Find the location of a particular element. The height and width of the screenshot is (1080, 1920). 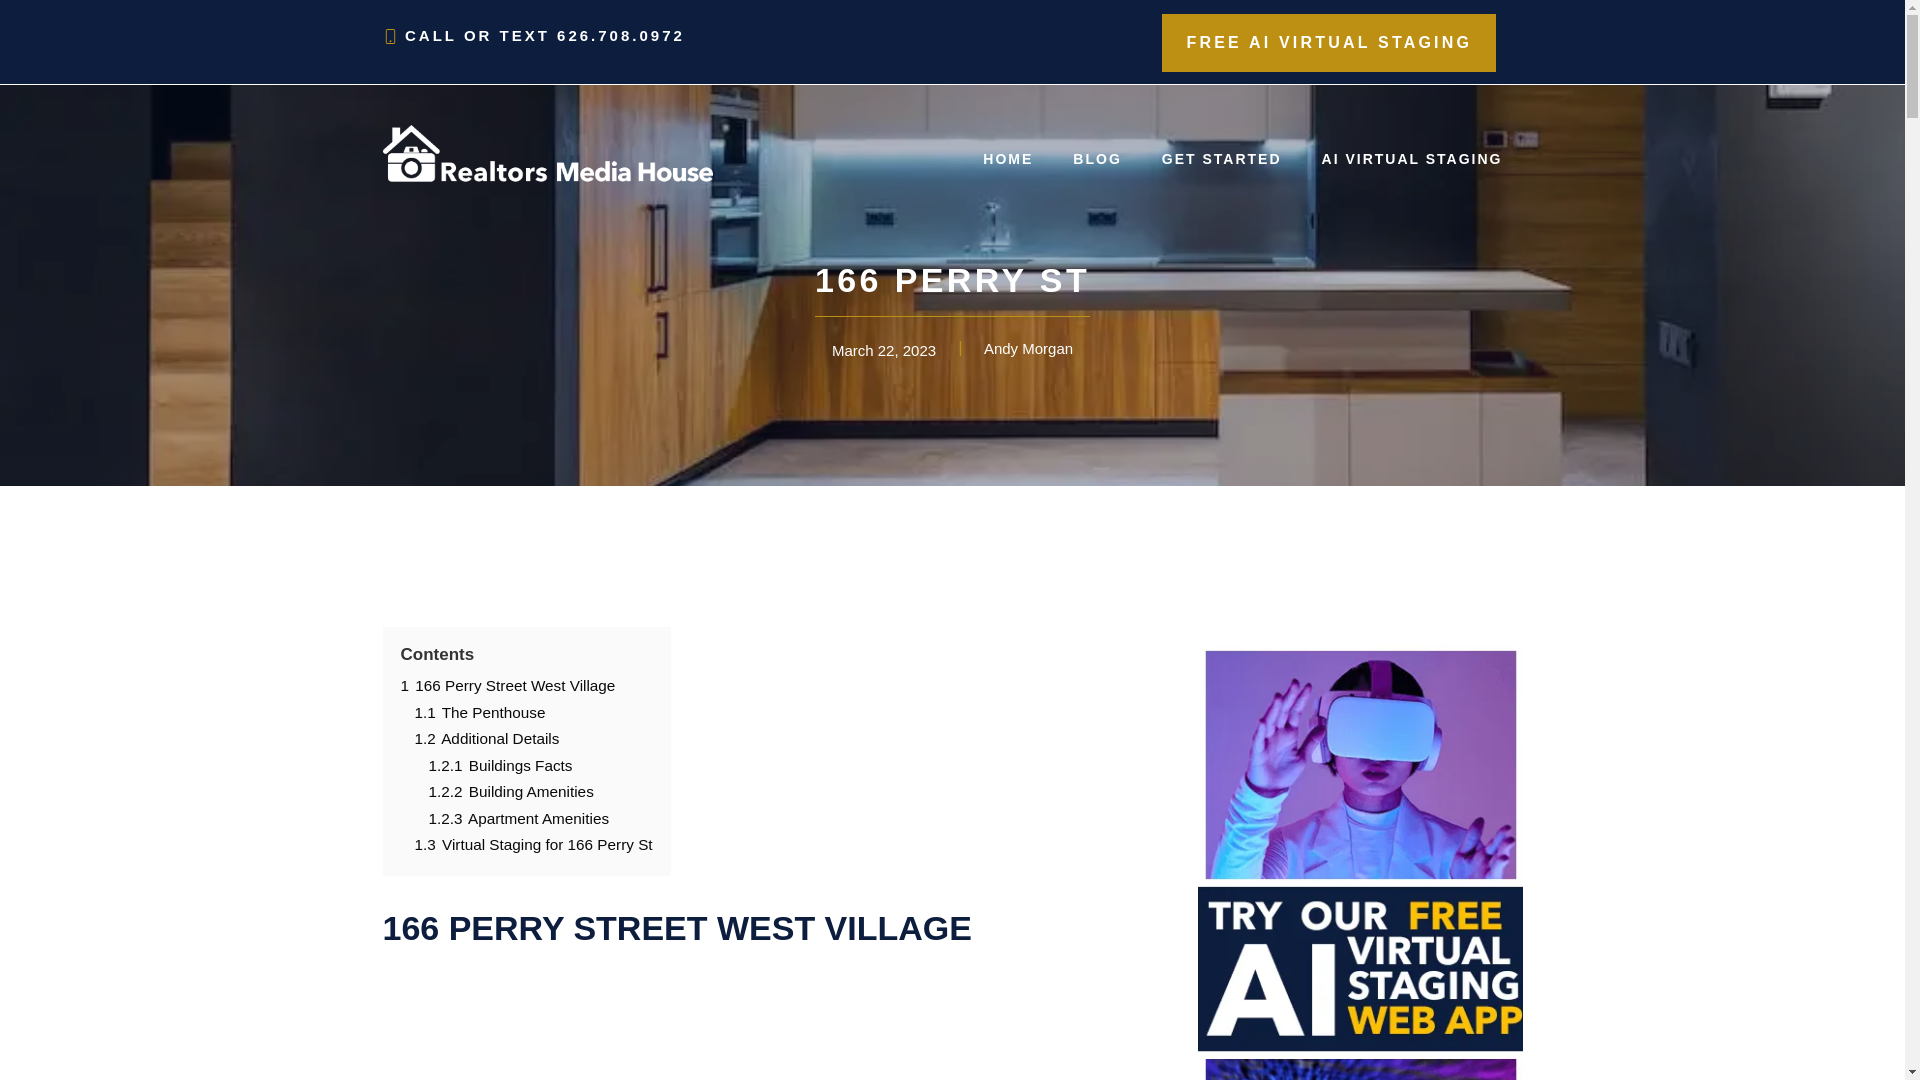

626.708.0972 is located at coordinates (621, 36).